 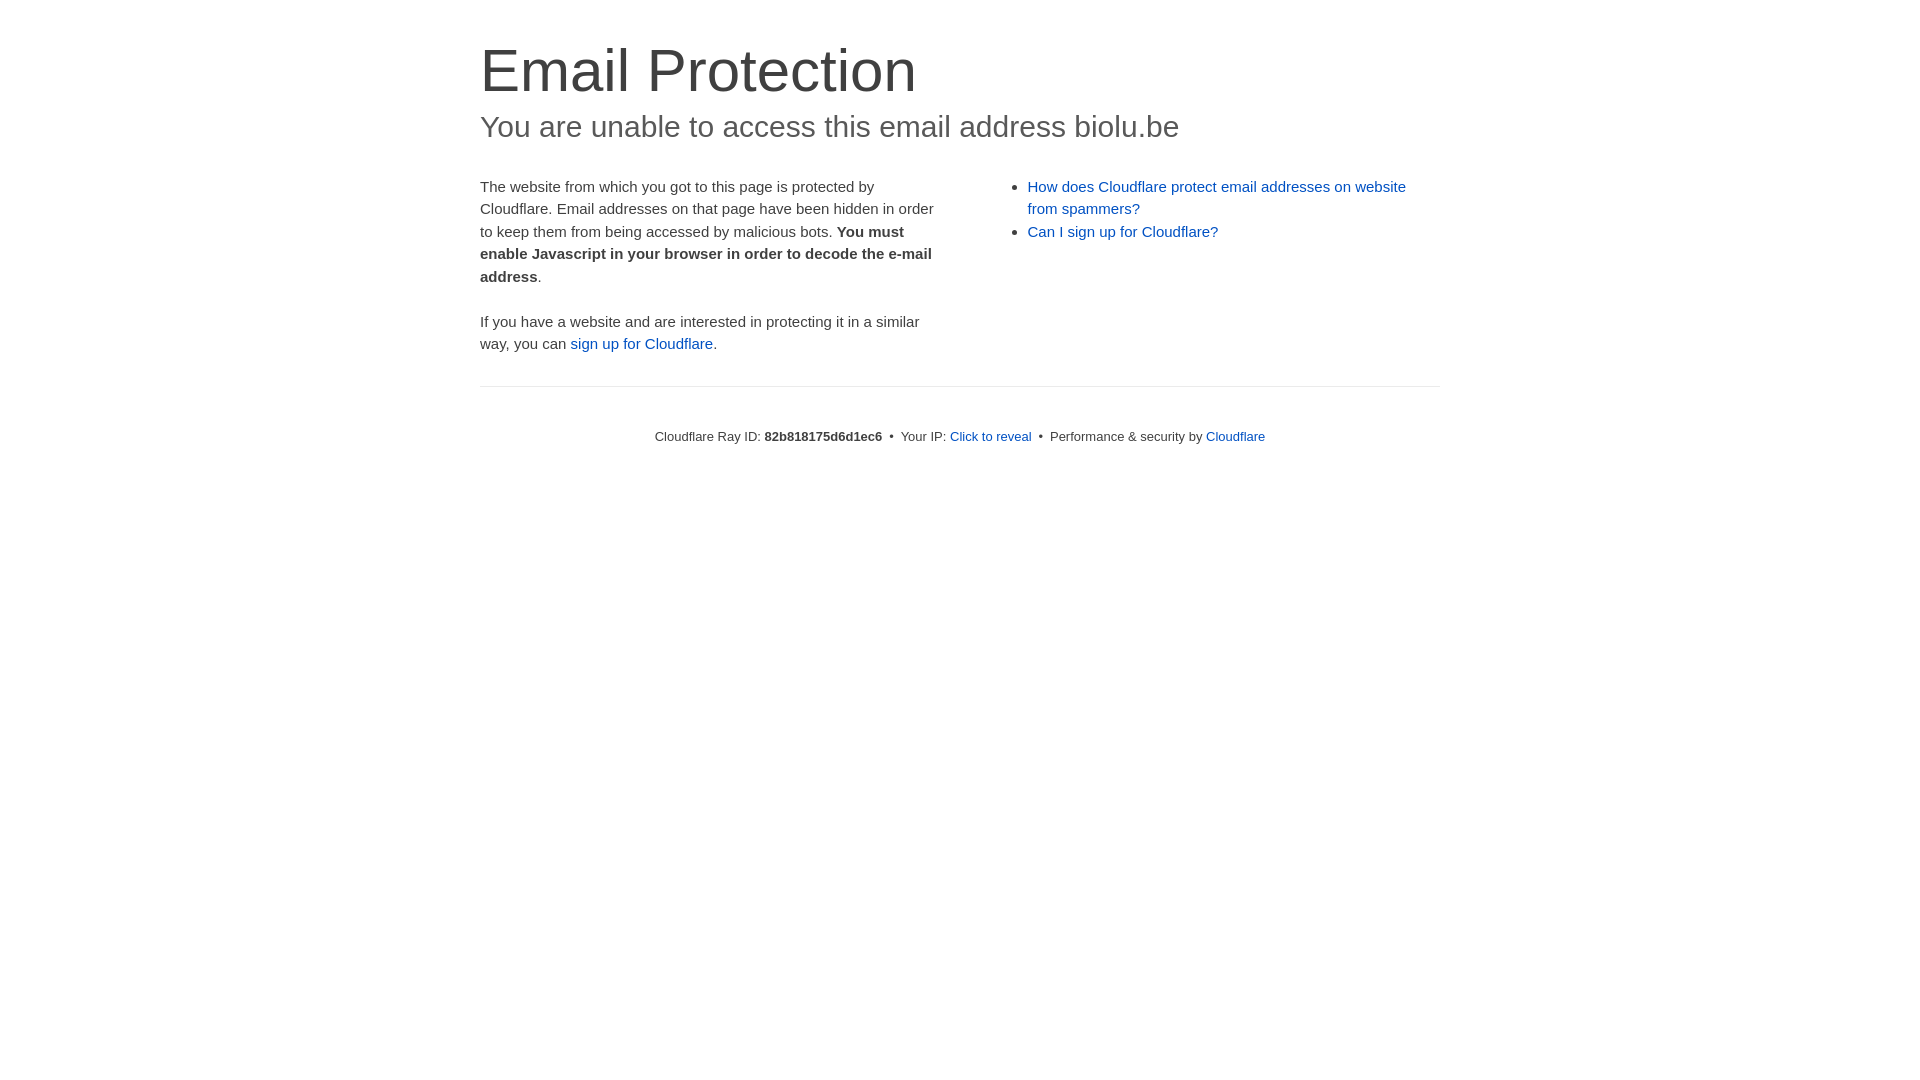 I want to click on Click to reveal, so click(x=991, y=436).